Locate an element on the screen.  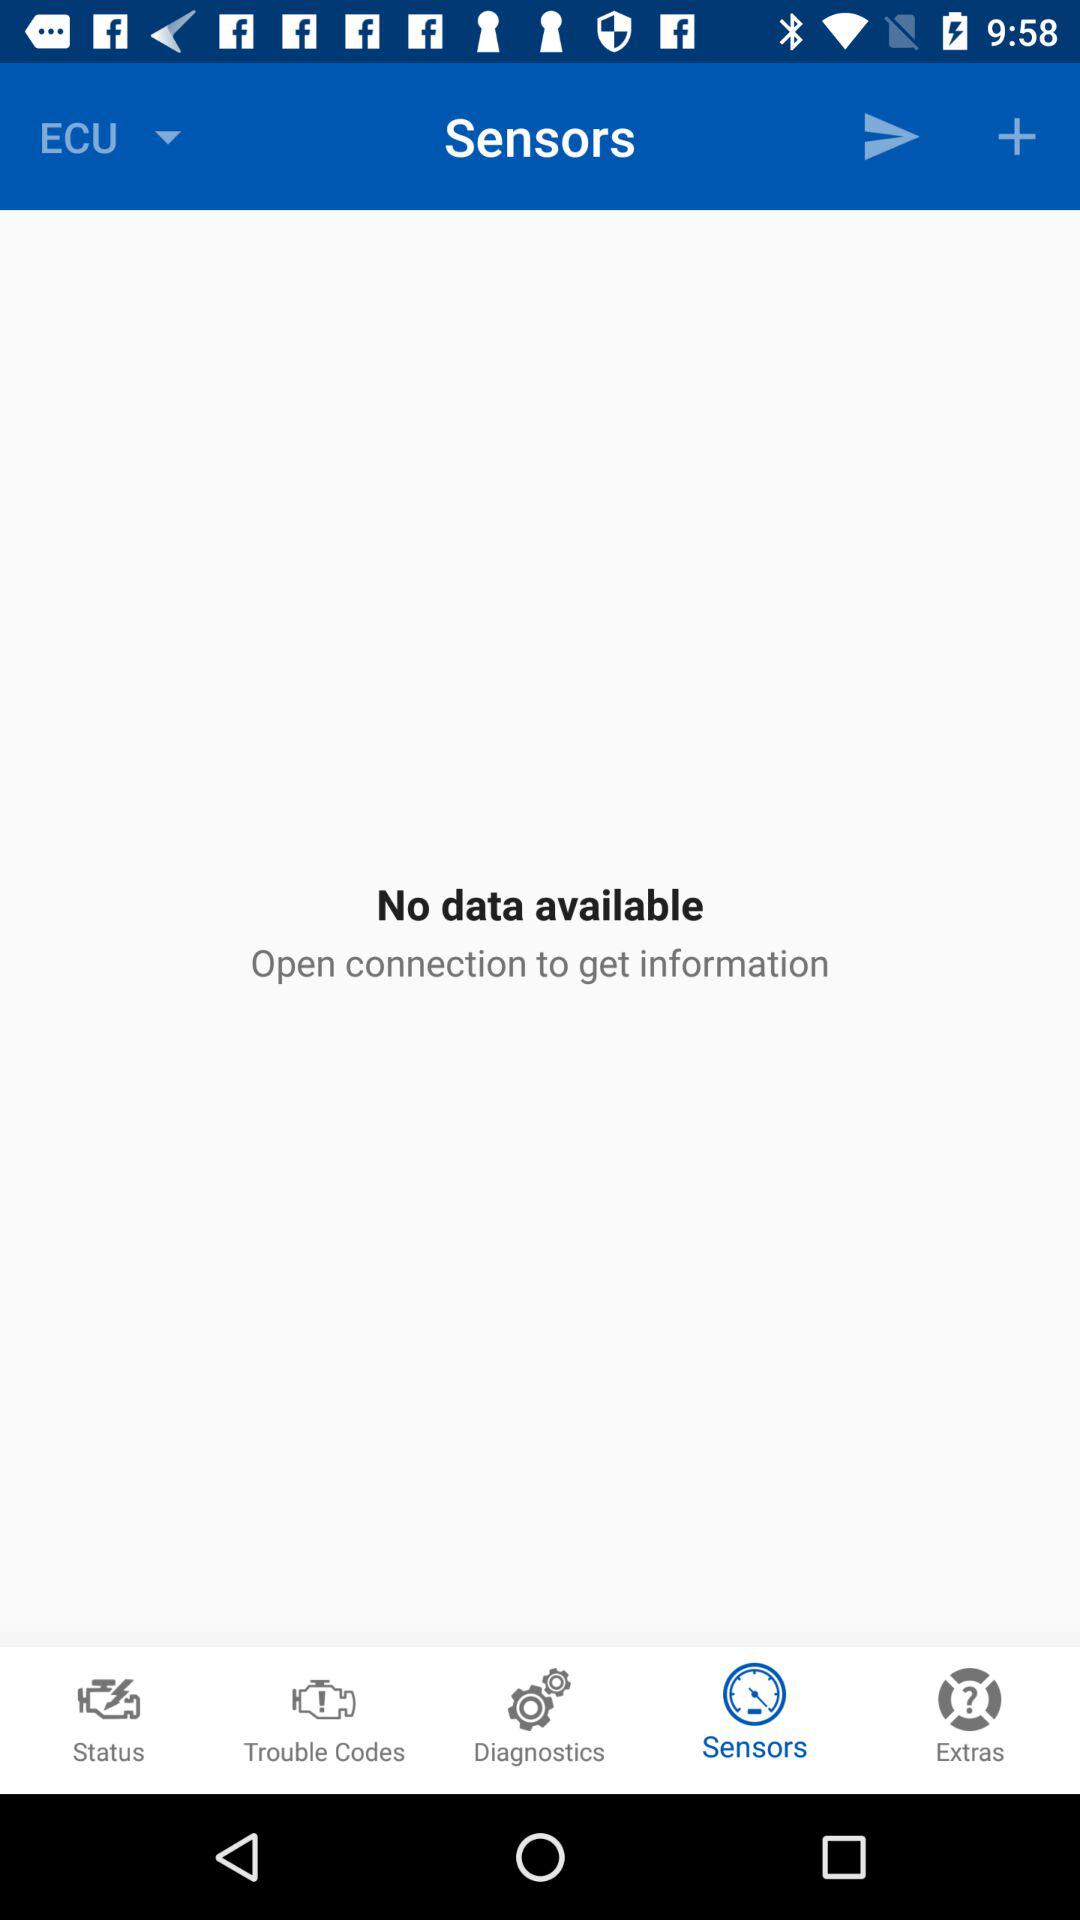
open ecu icon is located at coordinates (115, 136).